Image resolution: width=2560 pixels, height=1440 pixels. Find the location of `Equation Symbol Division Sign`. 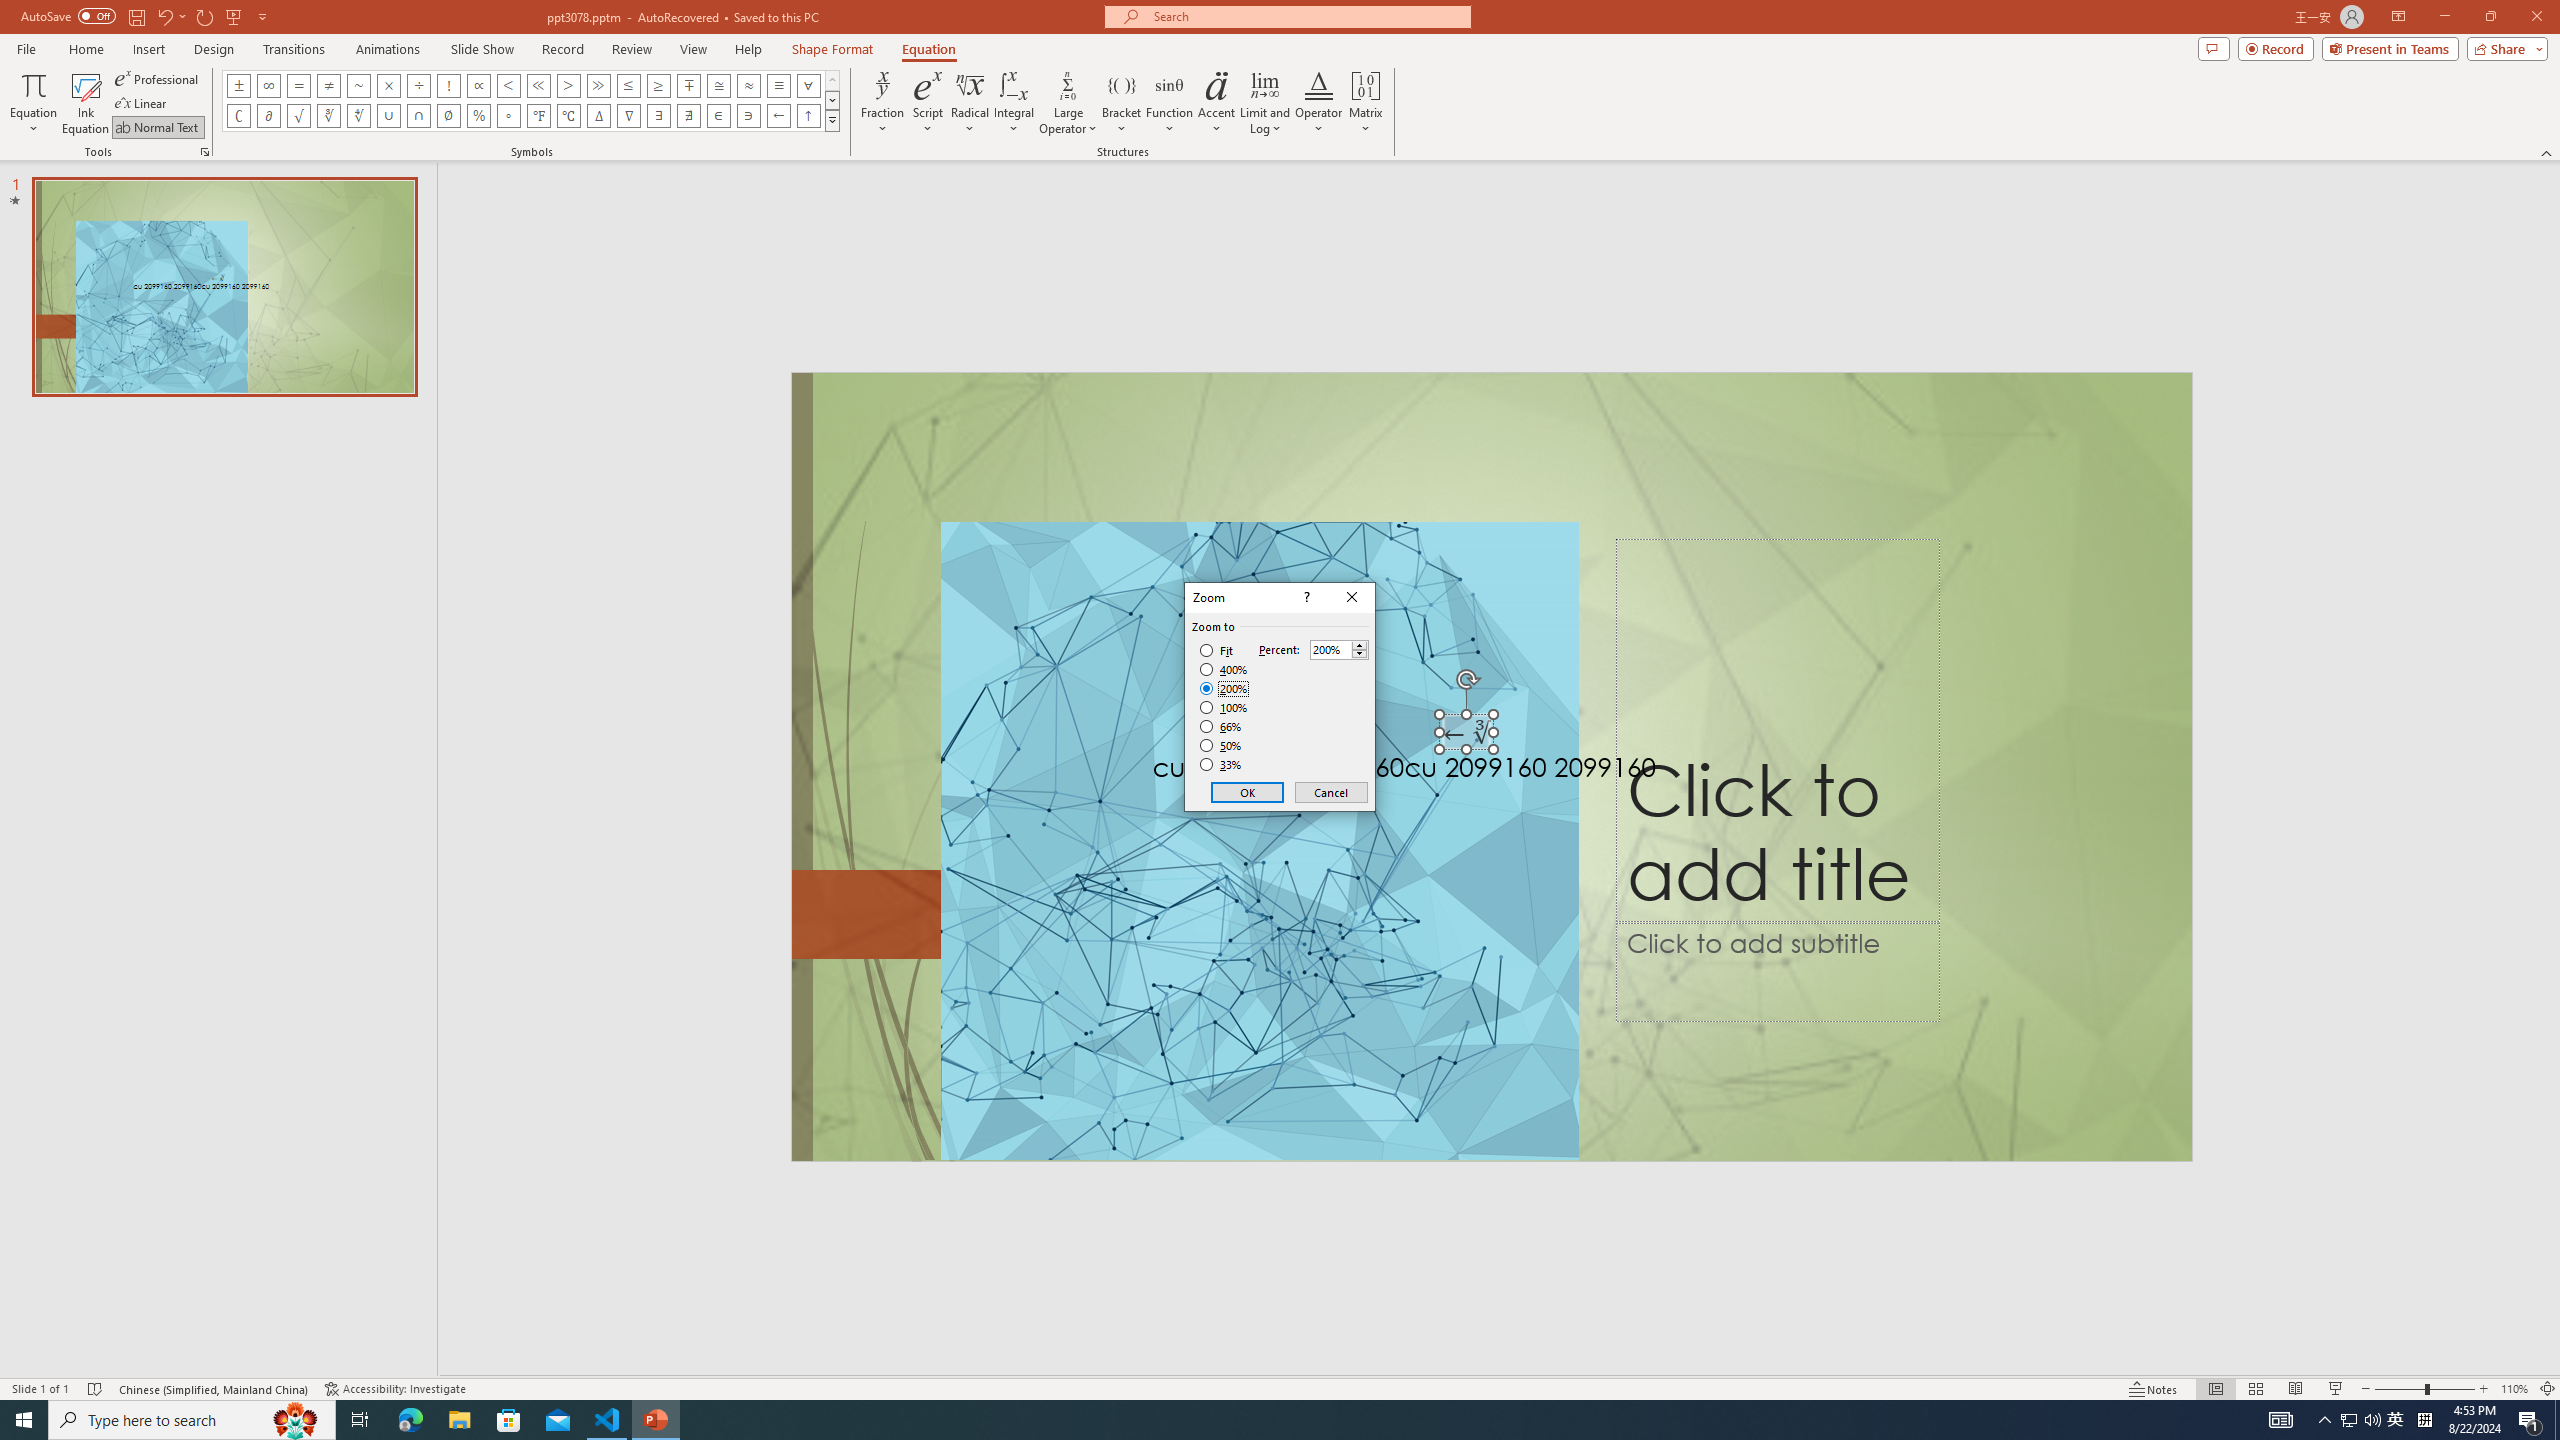

Equation Symbol Division Sign is located at coordinates (420, 85).